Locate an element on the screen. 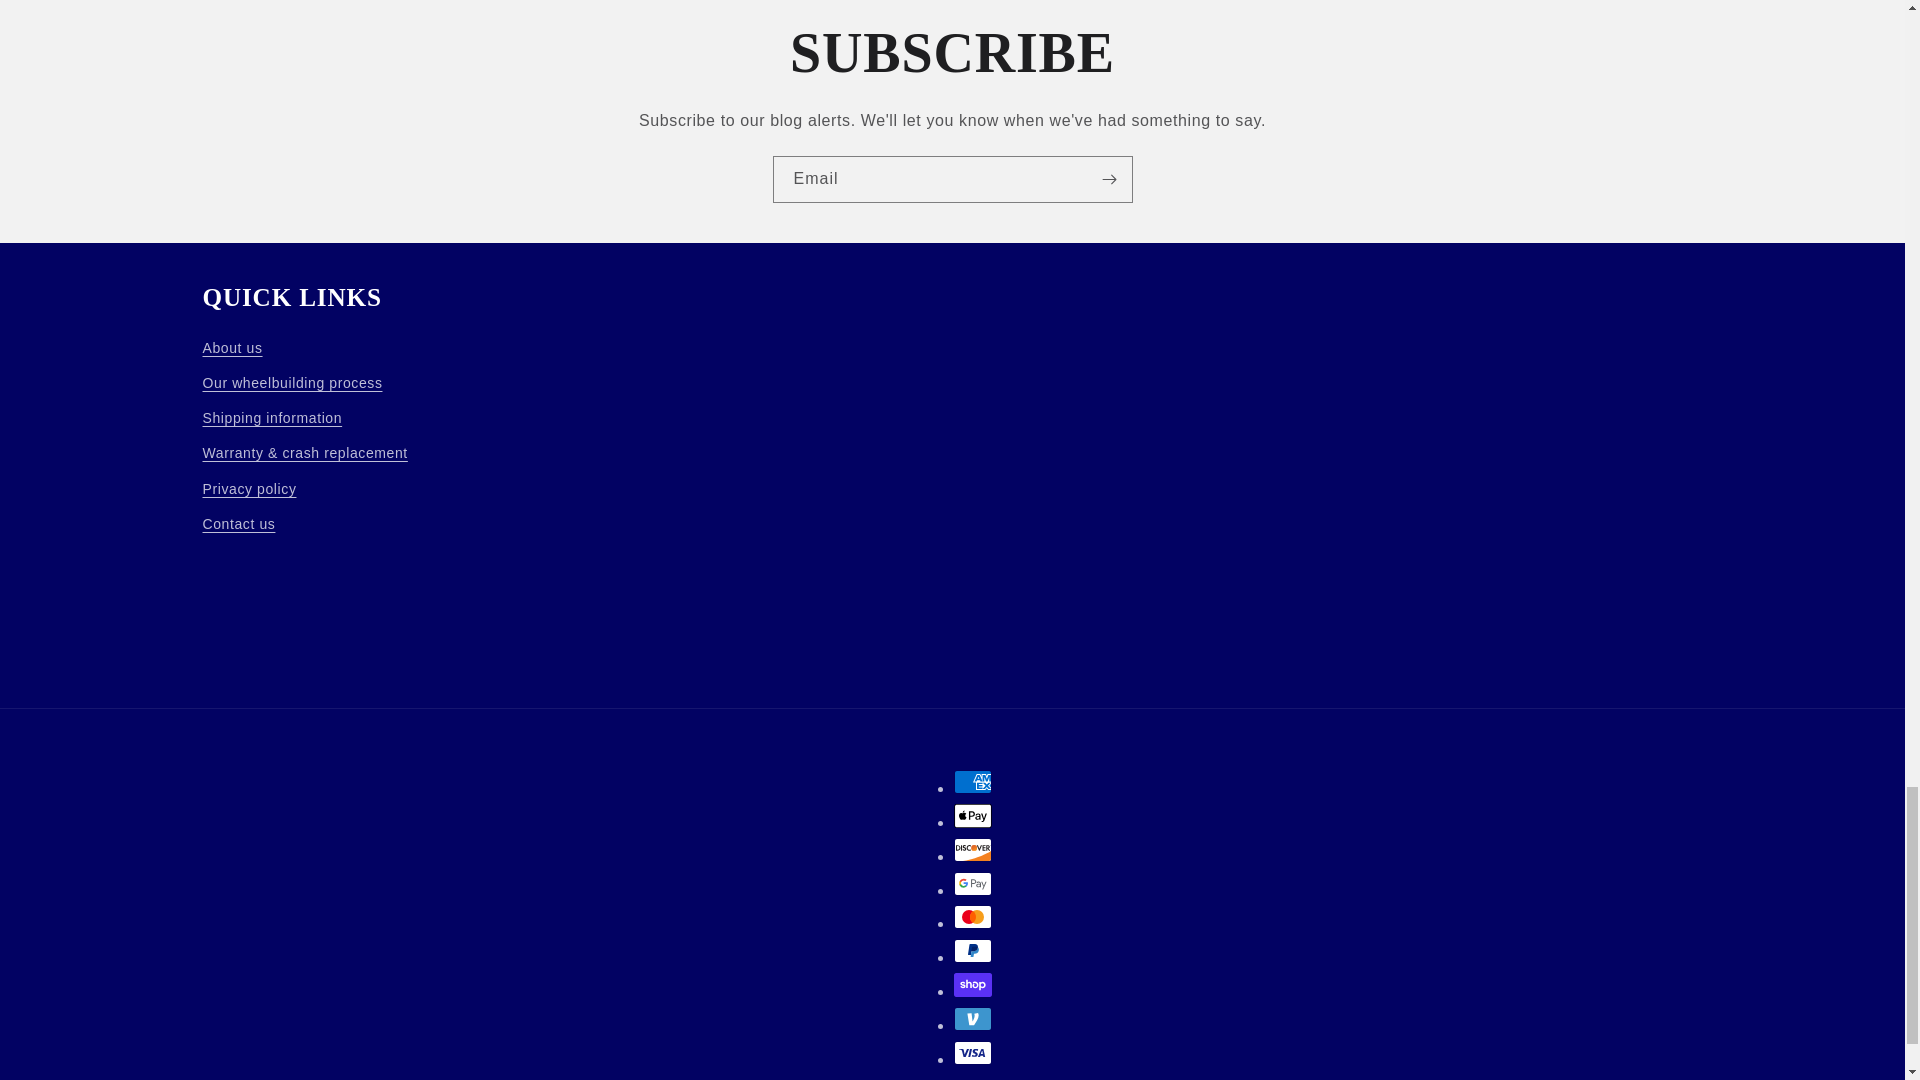 This screenshot has height=1080, width=1920. Shipping information is located at coordinates (271, 418).